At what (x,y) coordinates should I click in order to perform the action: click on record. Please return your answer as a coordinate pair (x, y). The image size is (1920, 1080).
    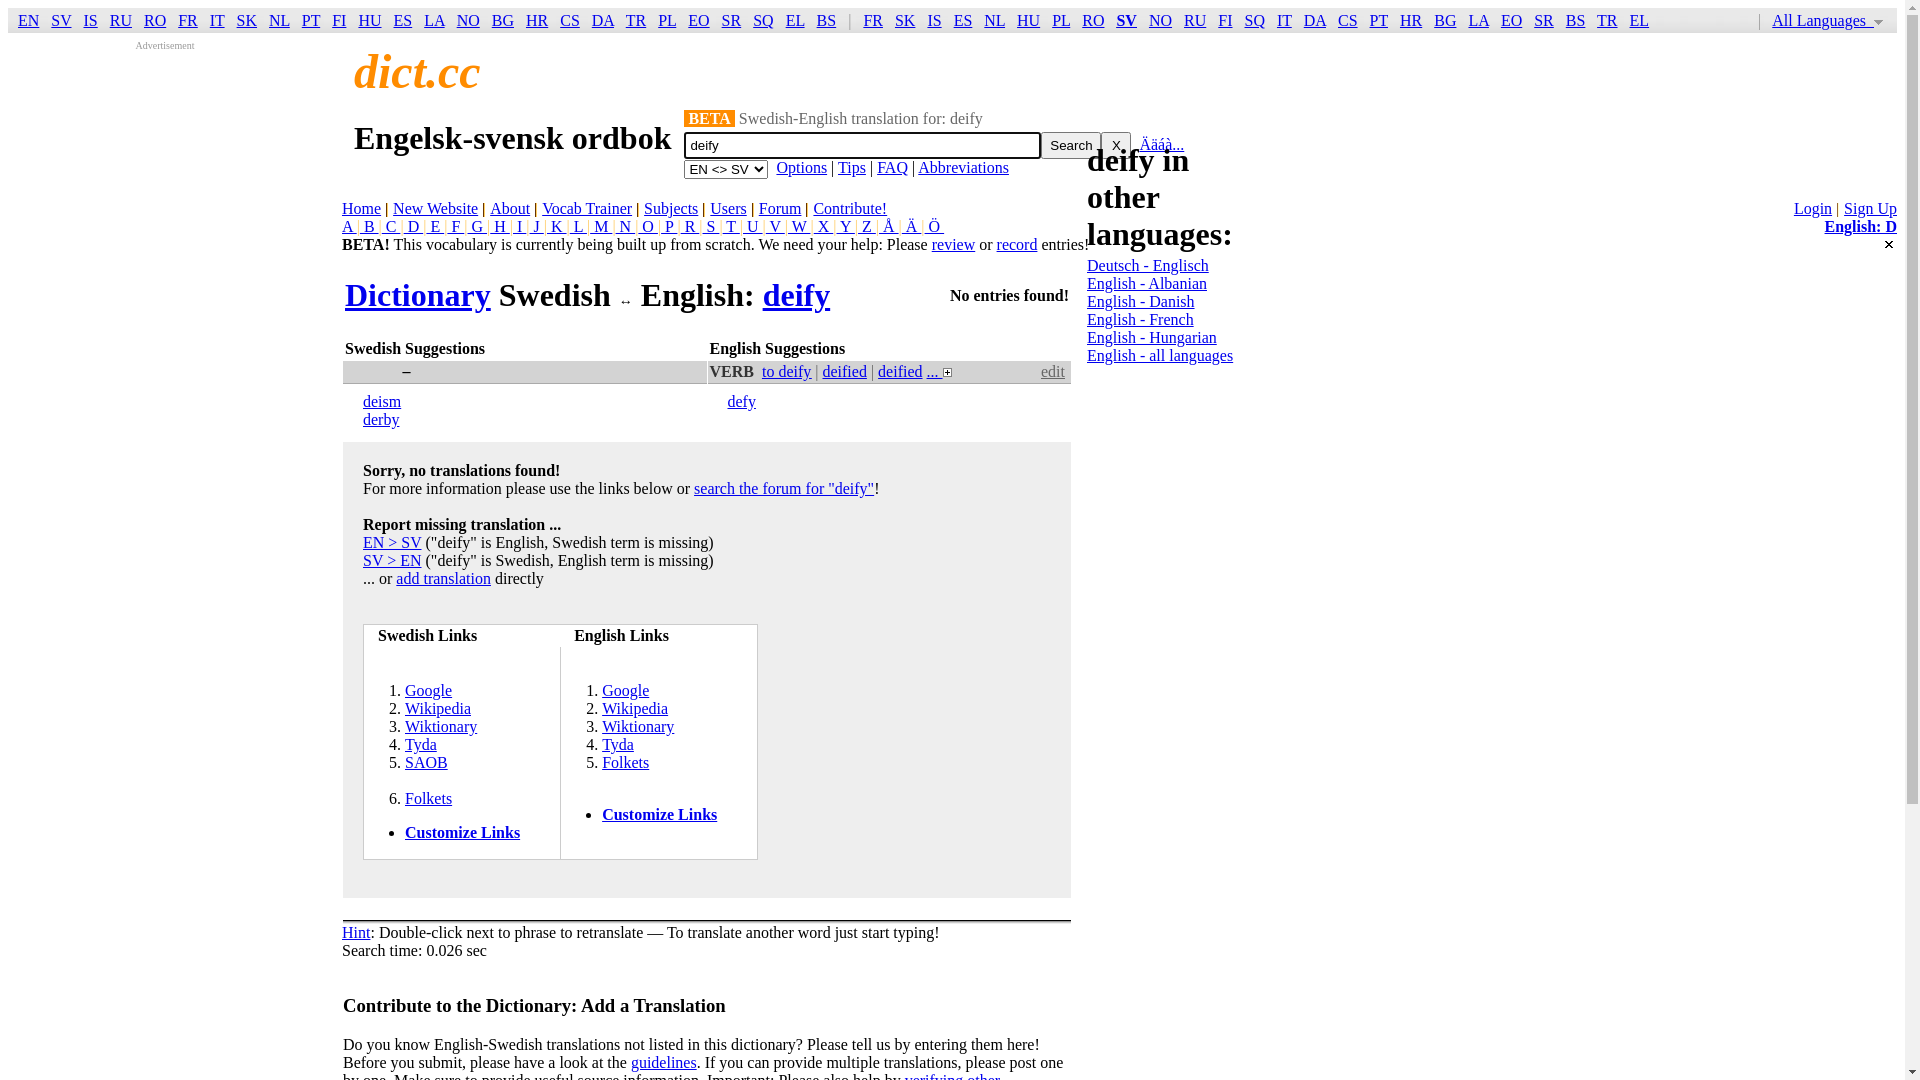
    Looking at the image, I should click on (1018, 244).